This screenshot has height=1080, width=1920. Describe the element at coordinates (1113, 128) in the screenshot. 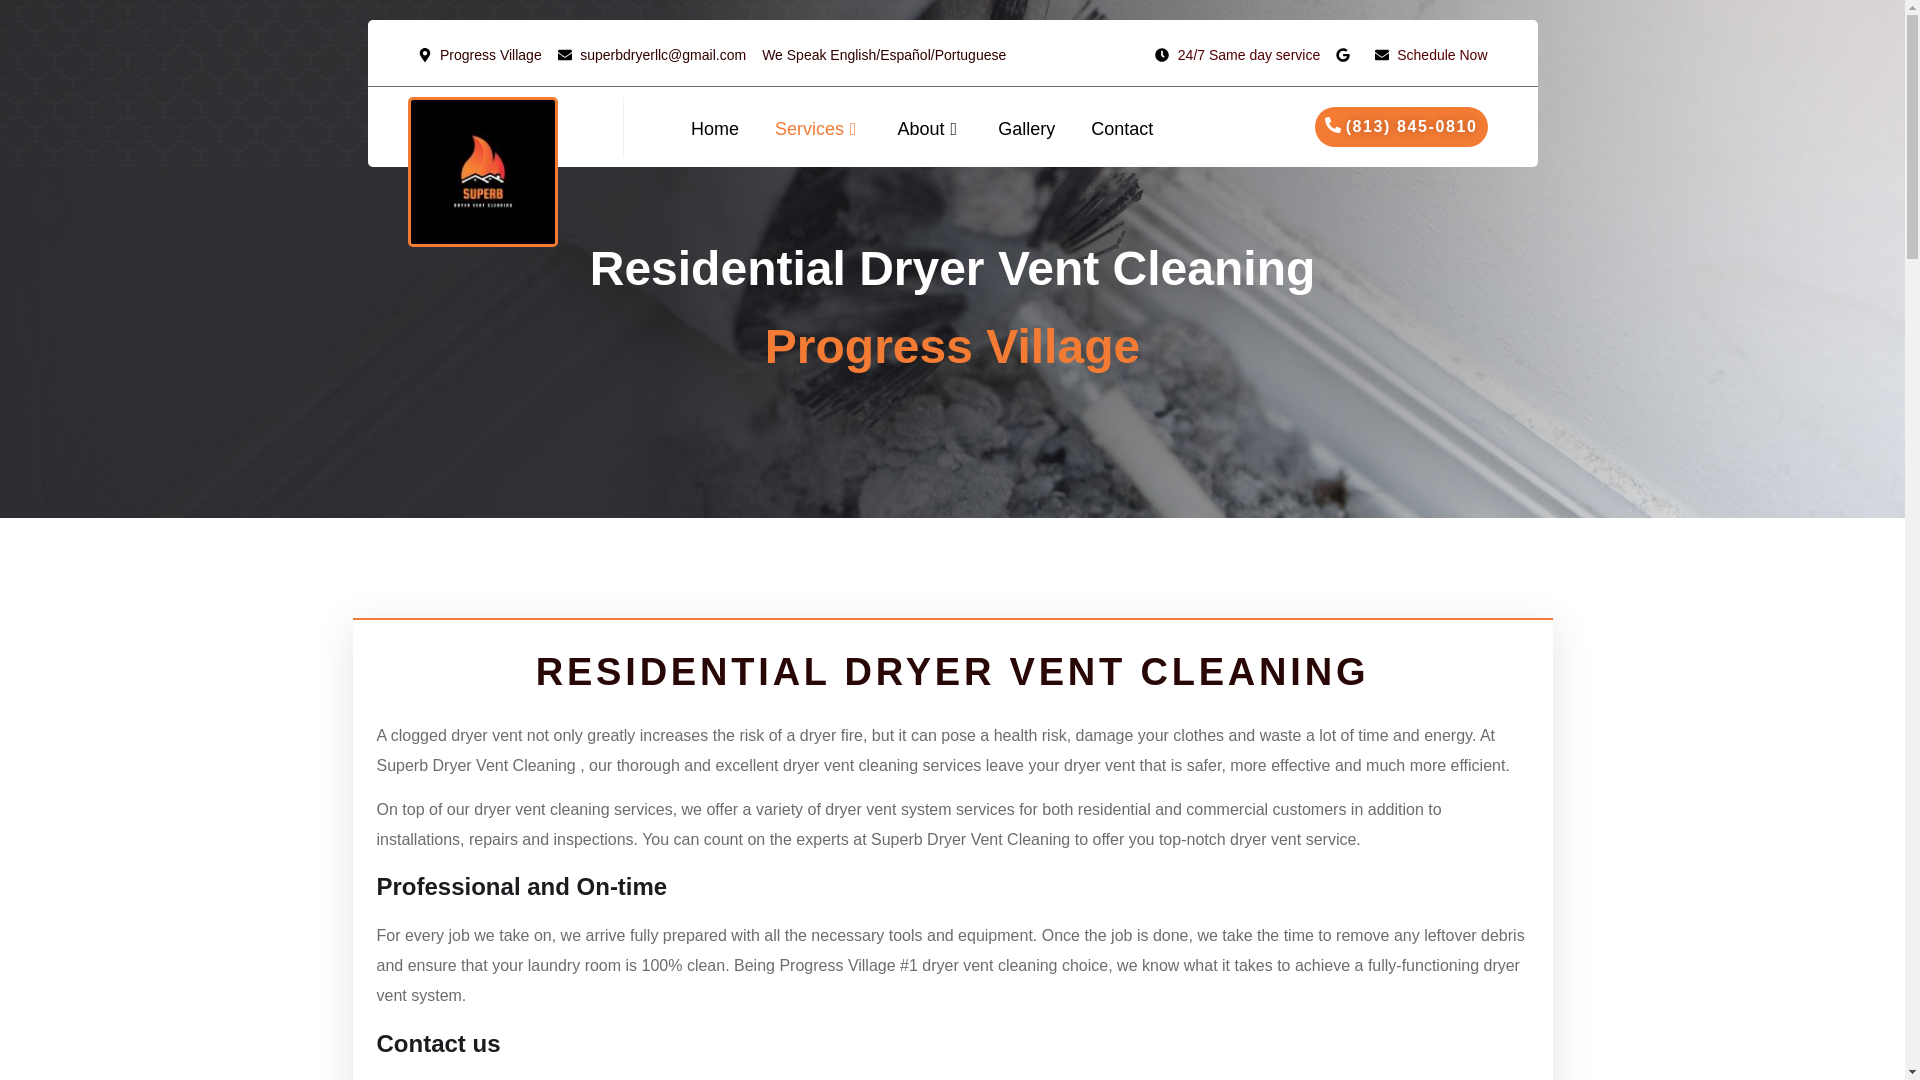

I see `Contact` at that location.